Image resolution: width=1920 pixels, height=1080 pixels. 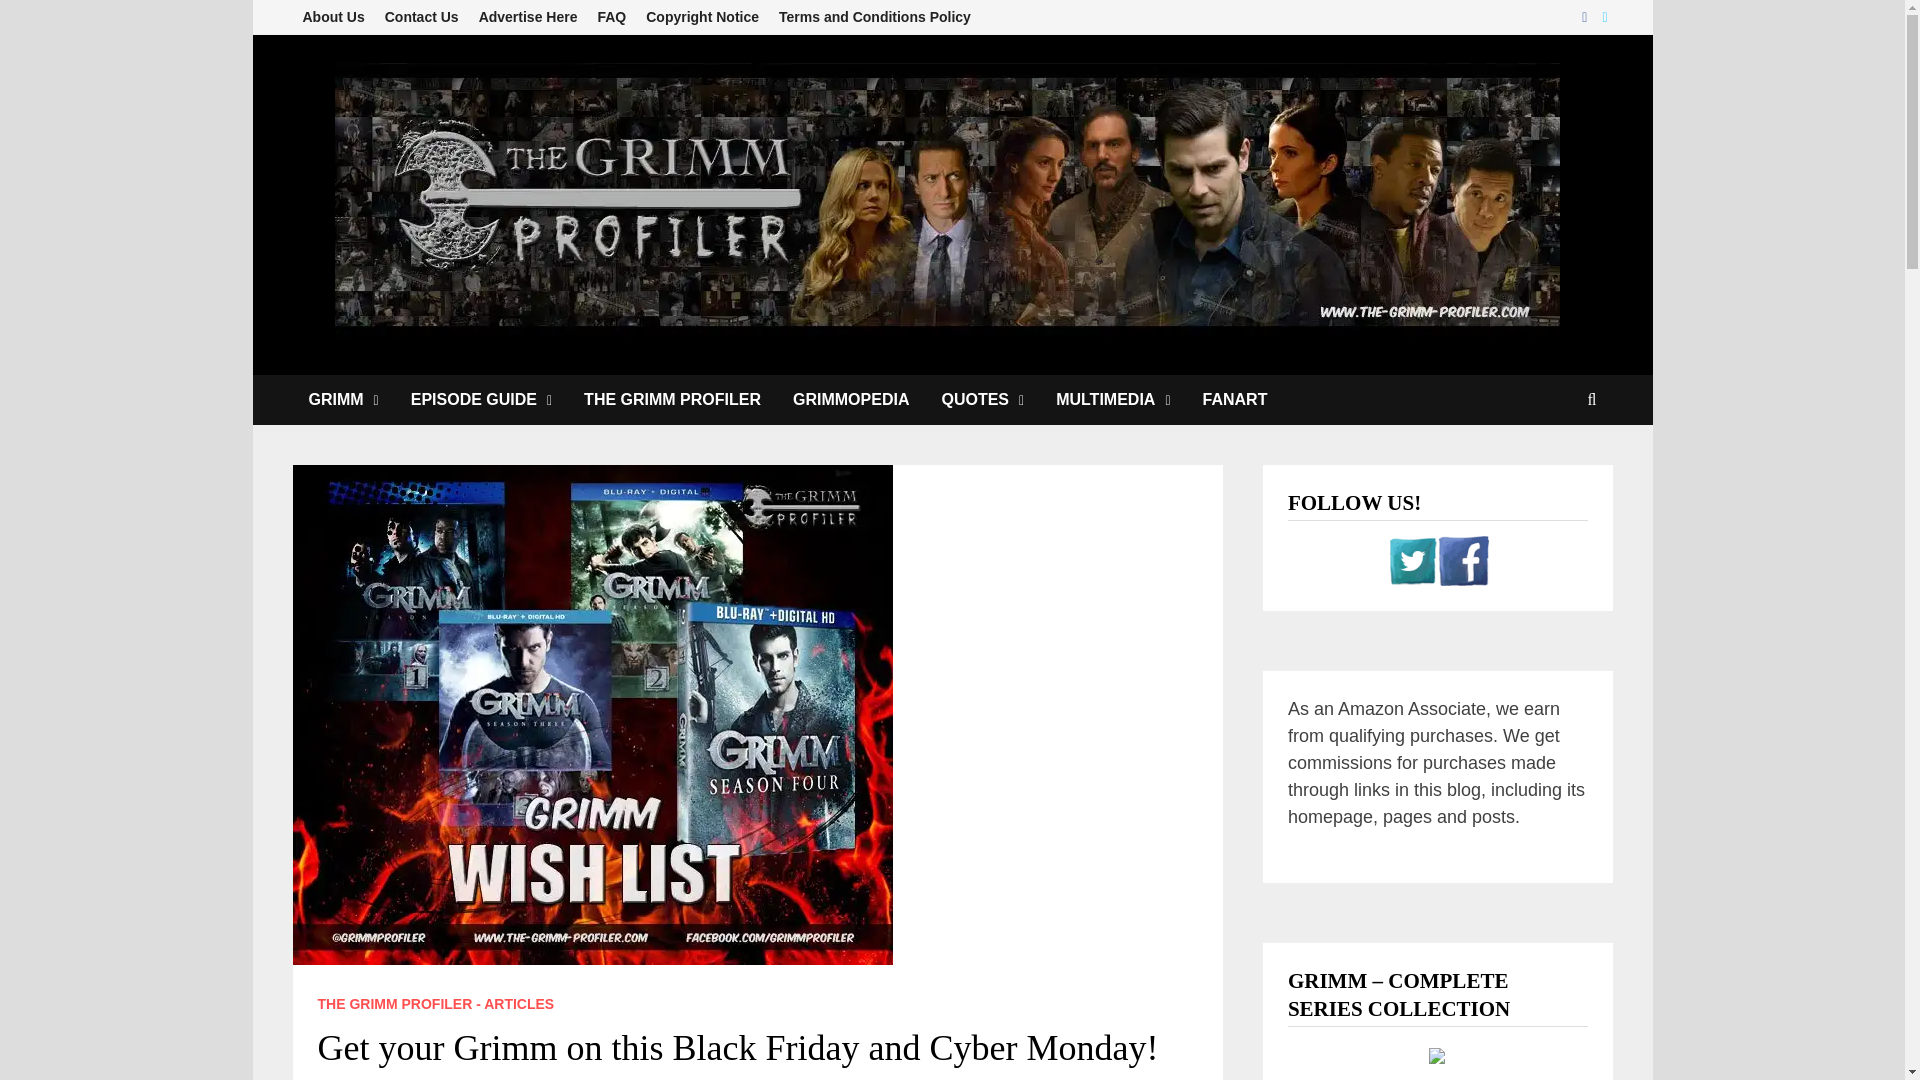 I want to click on GRIMM, so click(x=342, y=400).